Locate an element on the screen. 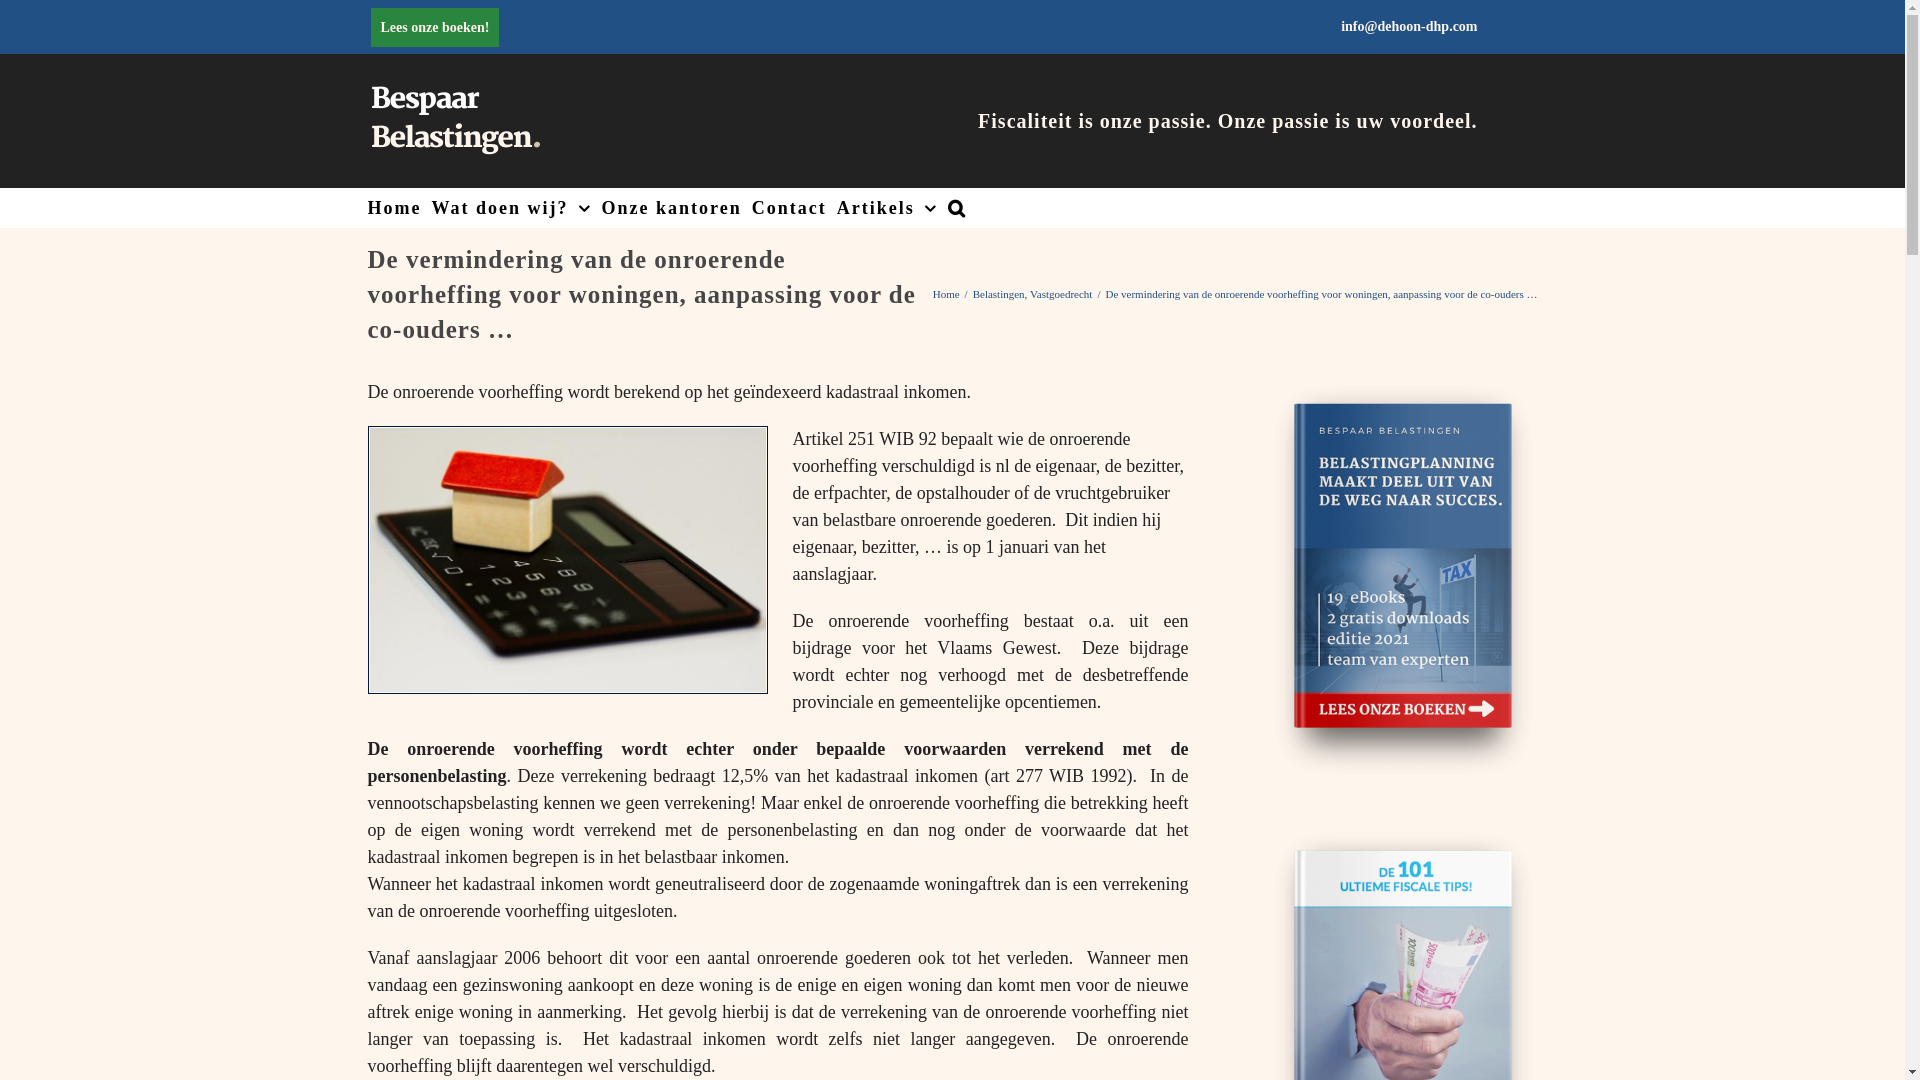 This screenshot has height=1080, width=1920. Zoeken is located at coordinates (958, 208).